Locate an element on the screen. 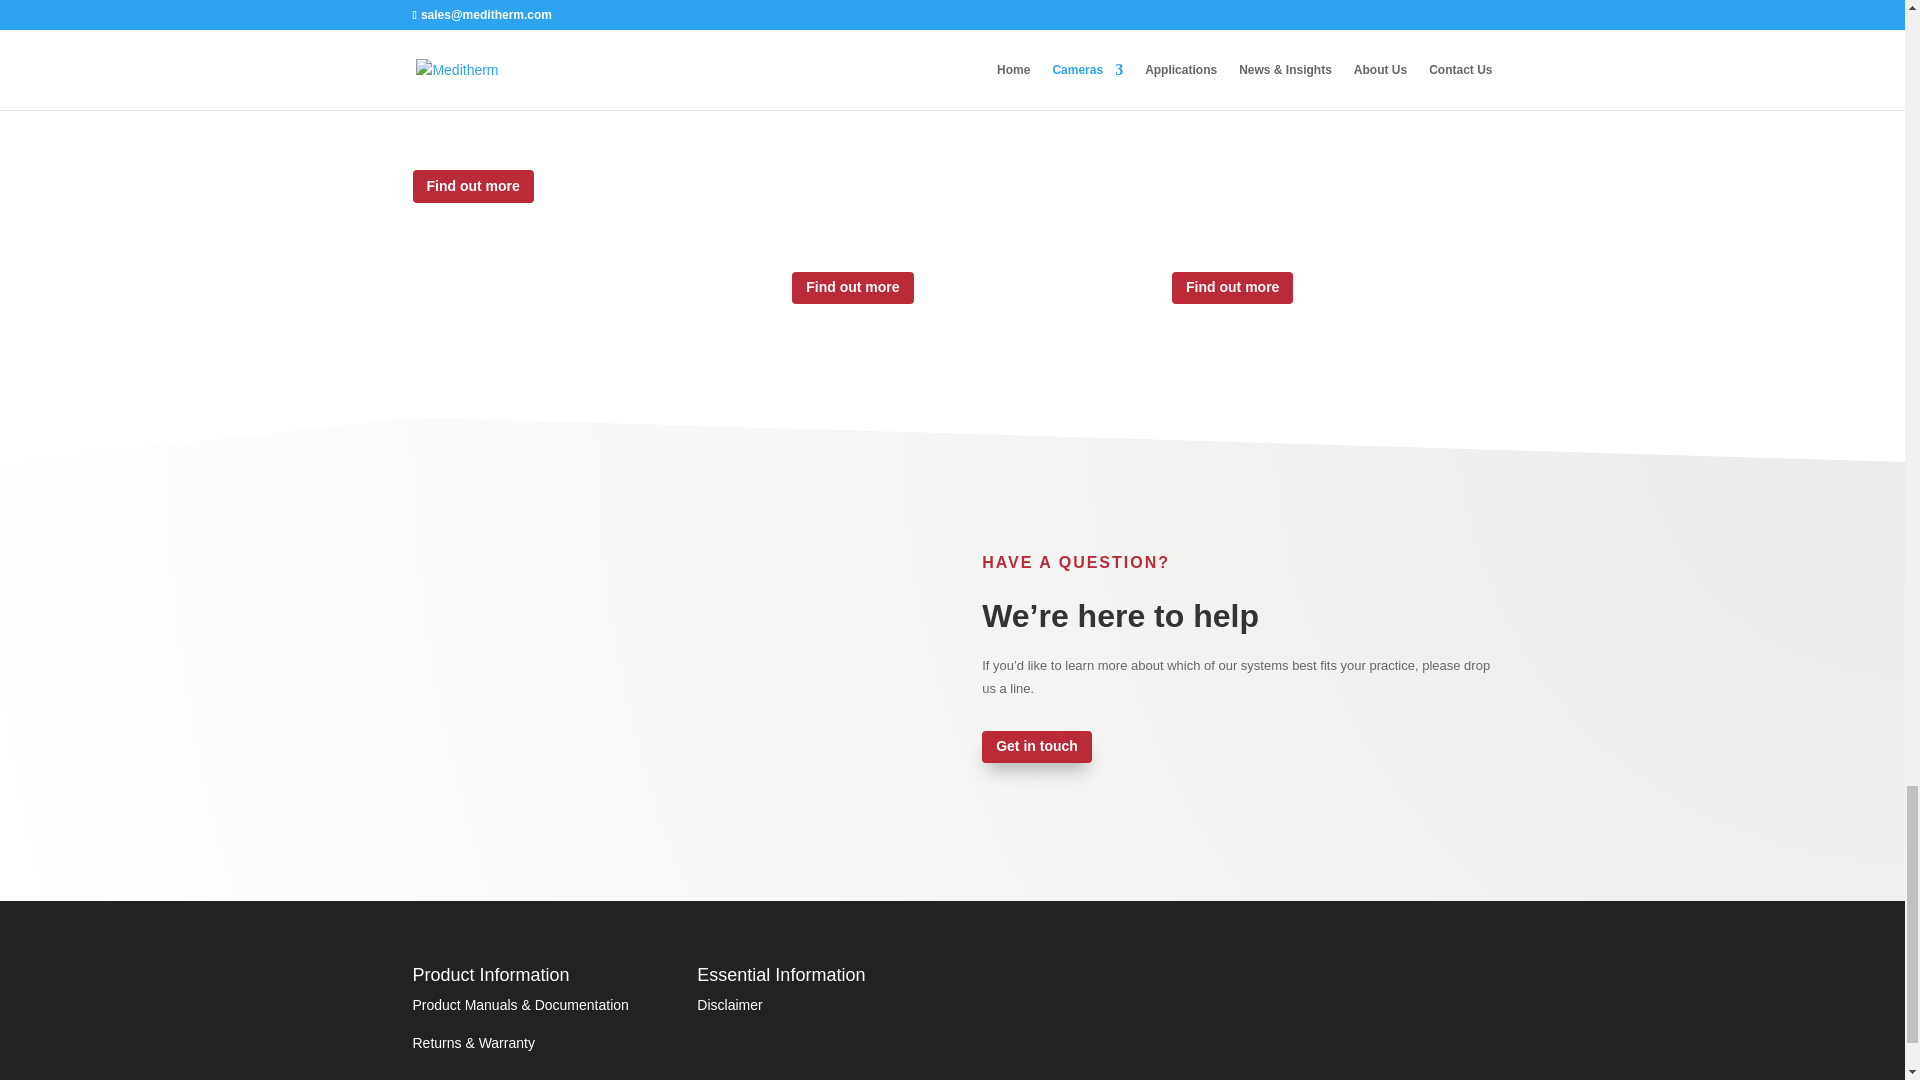  Find out more is located at coordinates (472, 185).